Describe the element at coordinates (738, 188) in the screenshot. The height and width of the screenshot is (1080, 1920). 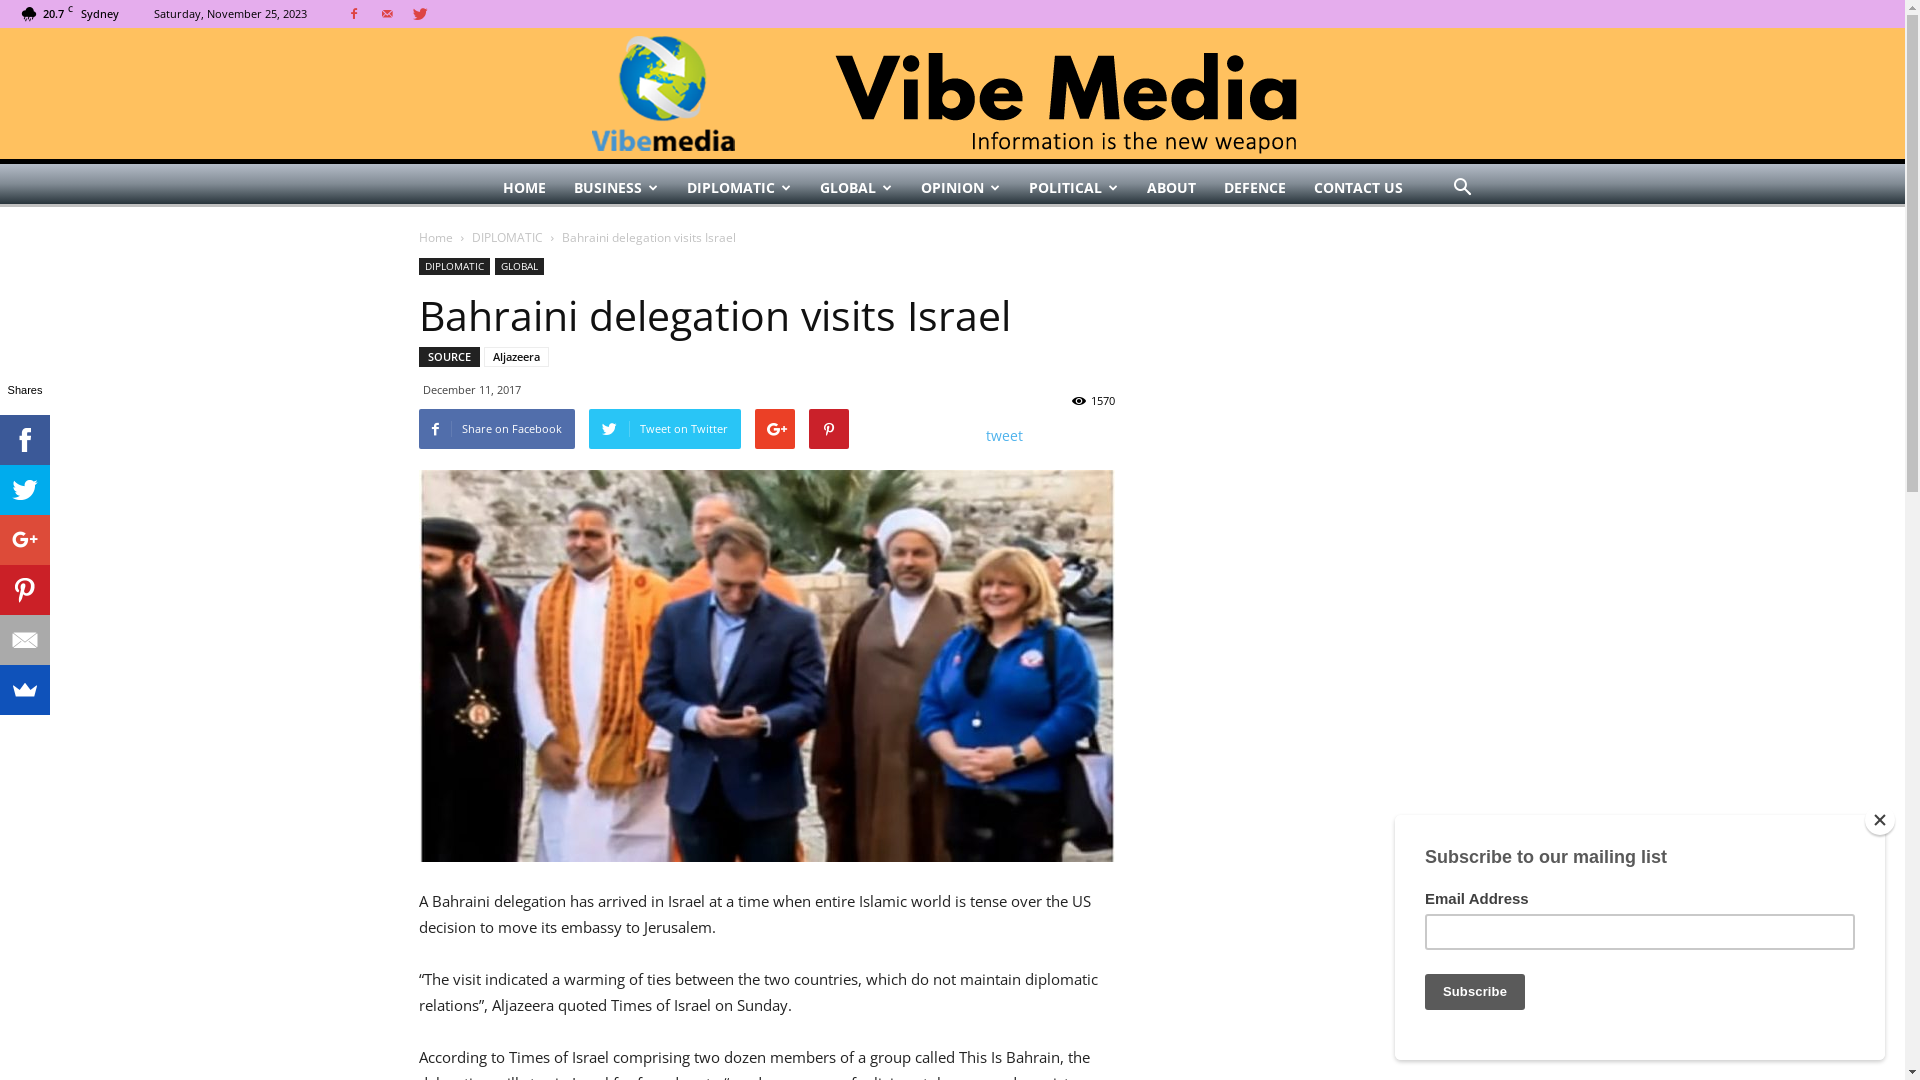
I see `DIPLOMATIC` at that location.